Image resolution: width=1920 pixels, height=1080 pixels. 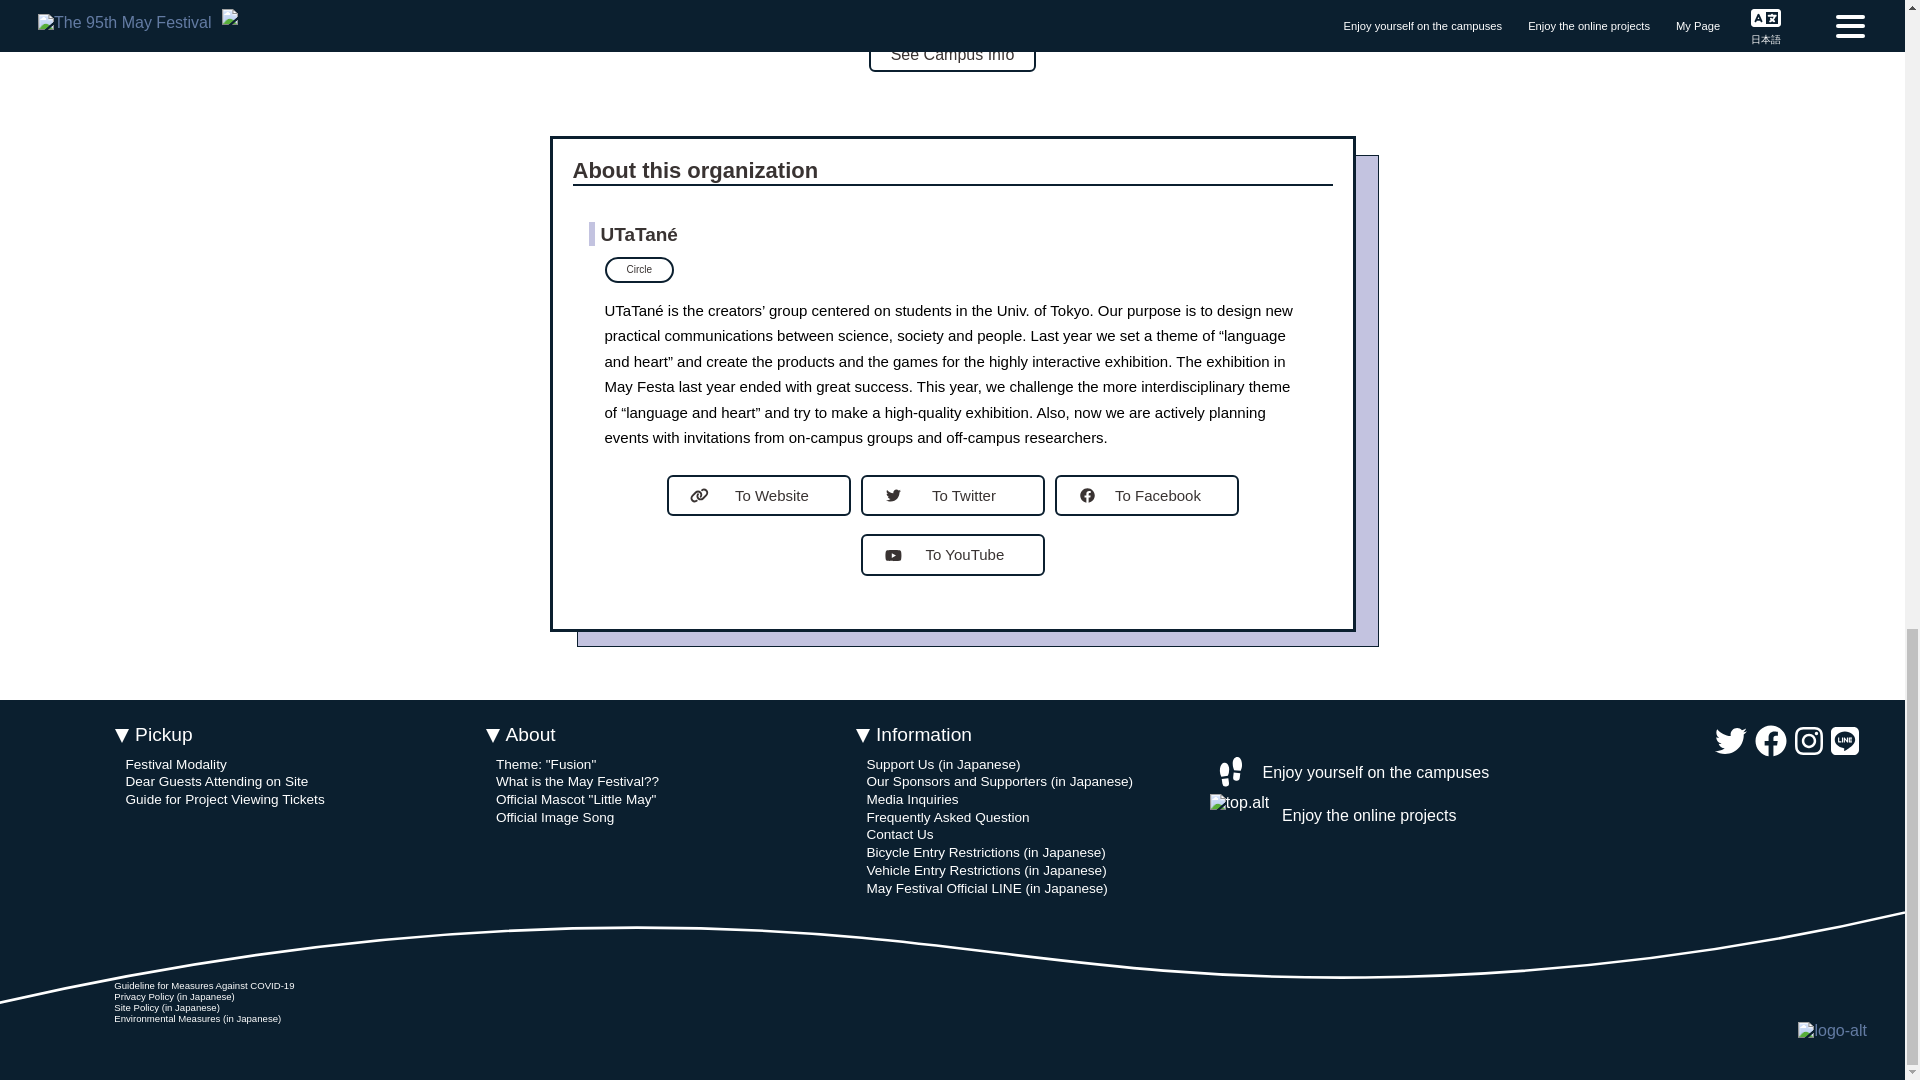 What do you see at coordinates (224, 798) in the screenshot?
I see `Guide for Project Viewing Tickets` at bounding box center [224, 798].